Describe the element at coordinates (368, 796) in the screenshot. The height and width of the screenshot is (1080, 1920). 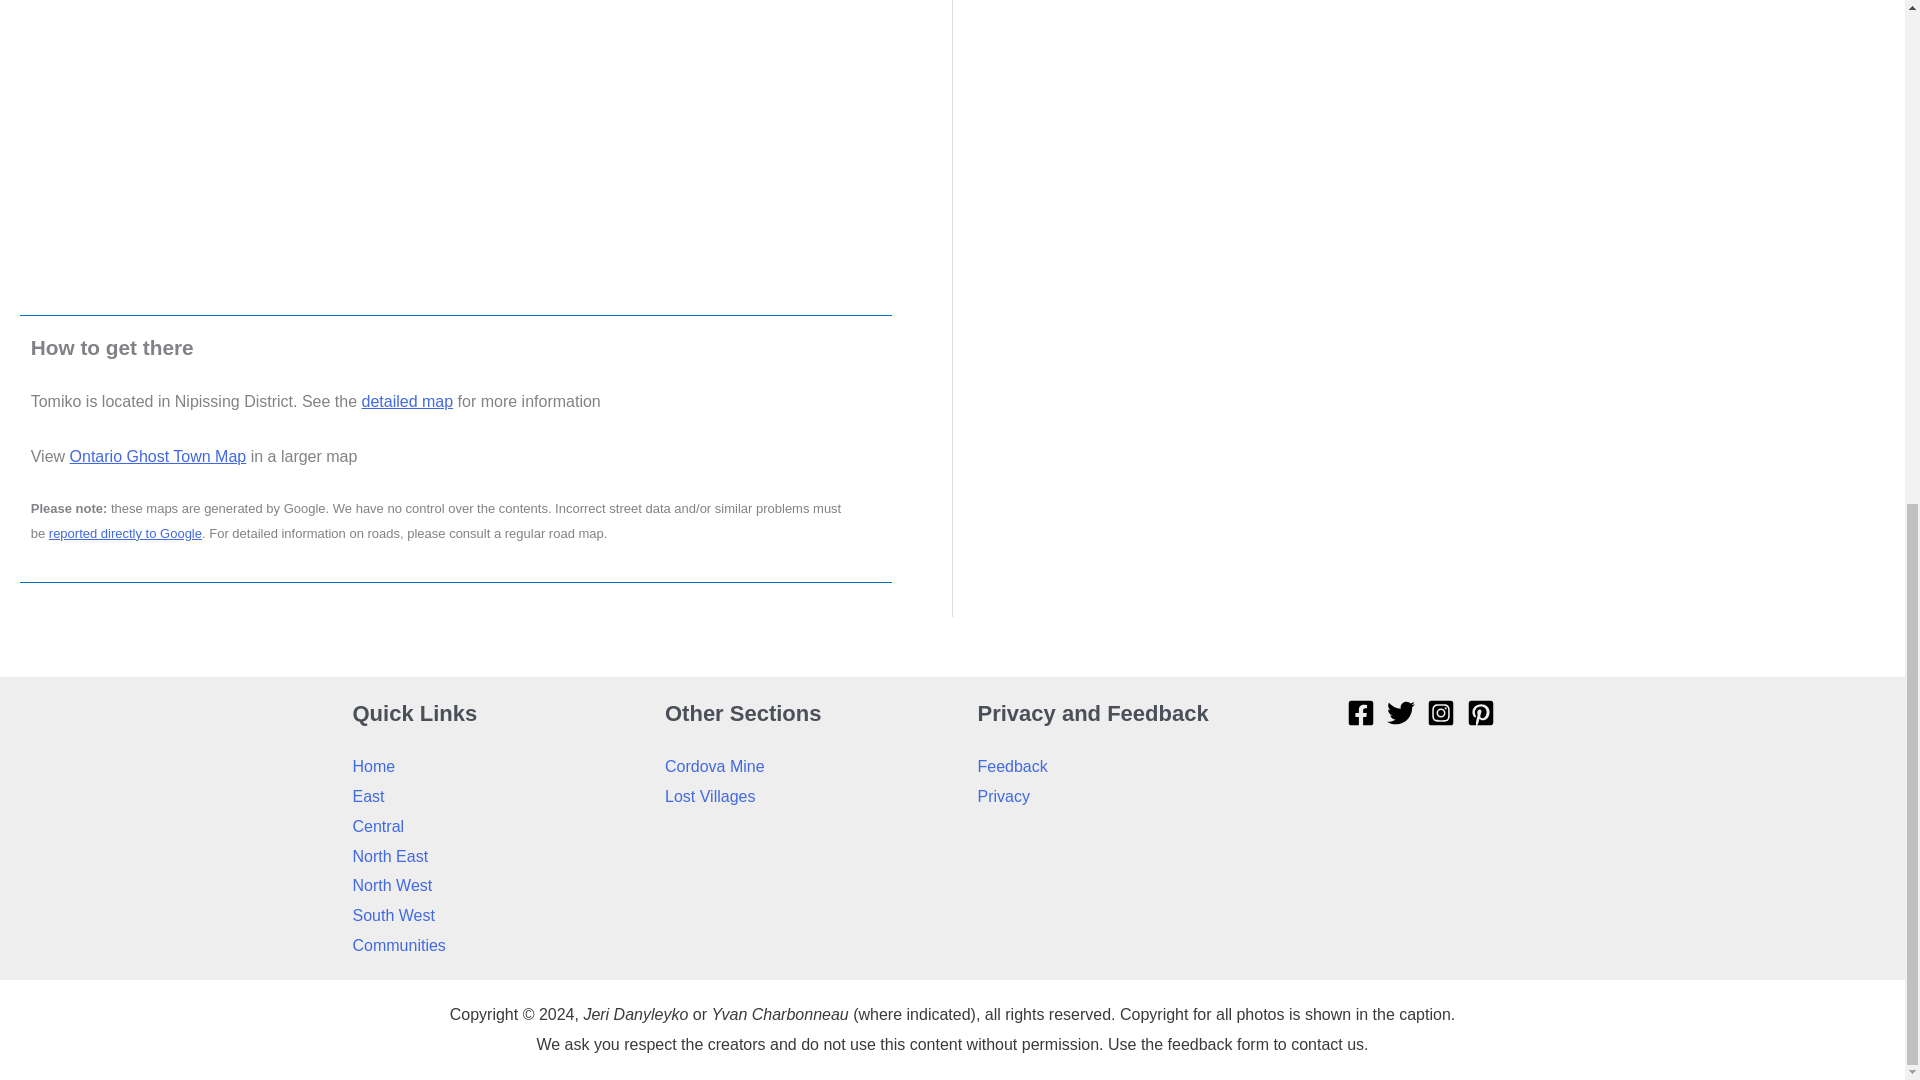
I see `East` at that location.